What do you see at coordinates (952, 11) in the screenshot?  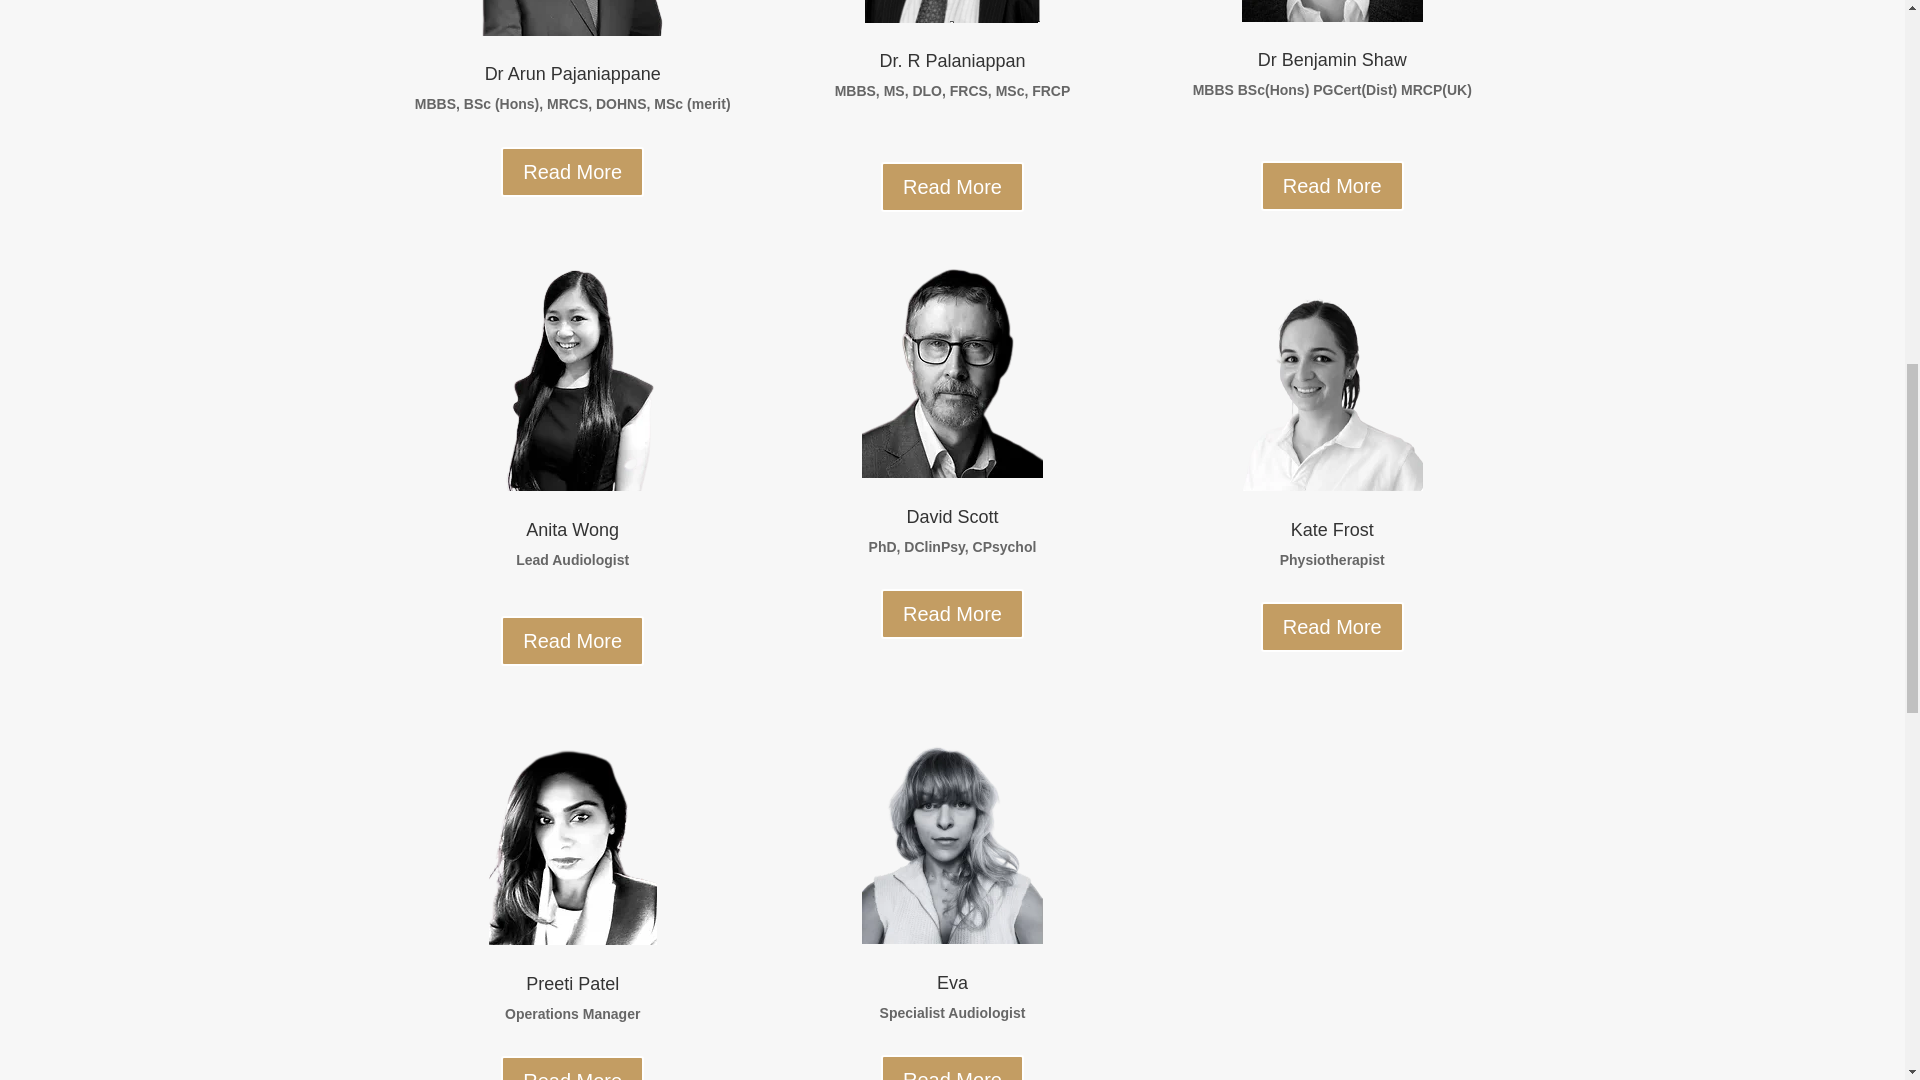 I see `dr-rudrapathy-palaniappan-audiological-p` at bounding box center [952, 11].